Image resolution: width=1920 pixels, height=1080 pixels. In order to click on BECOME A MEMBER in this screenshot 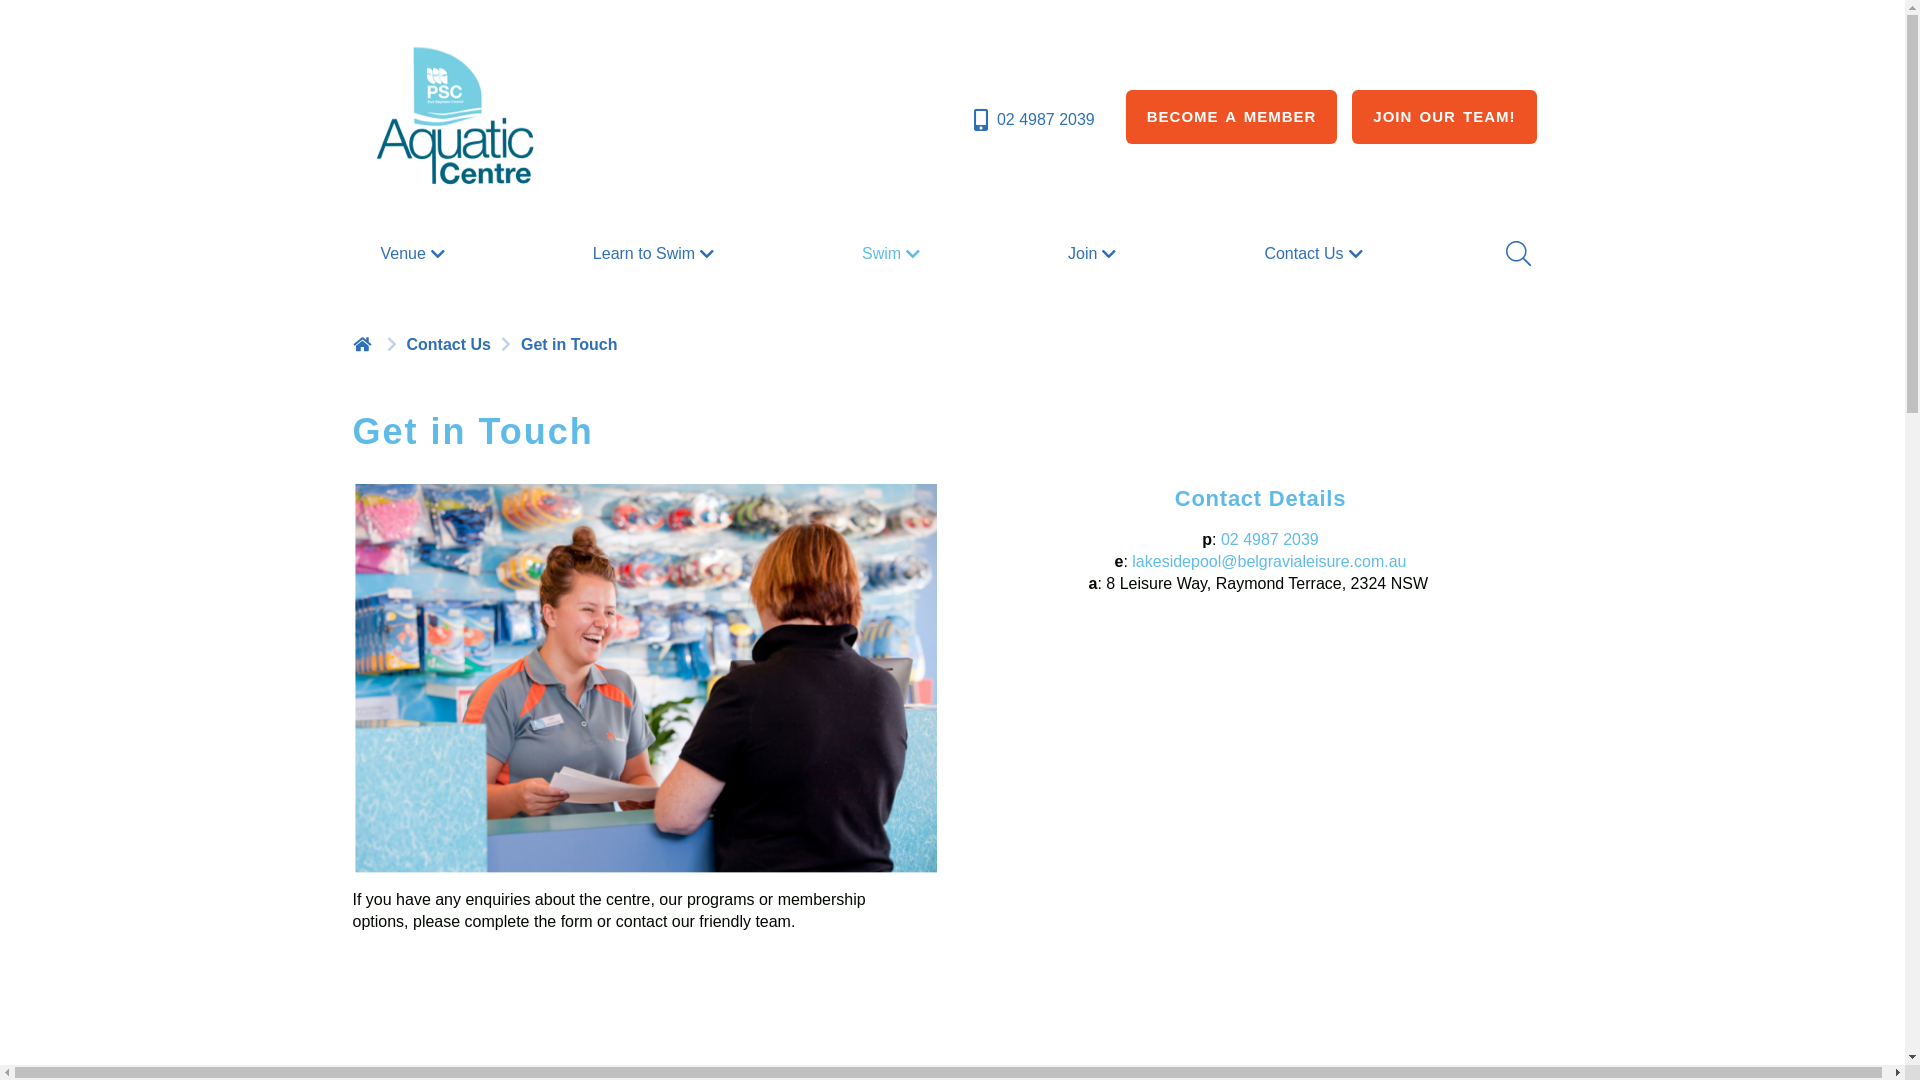, I will do `click(1232, 117)`.